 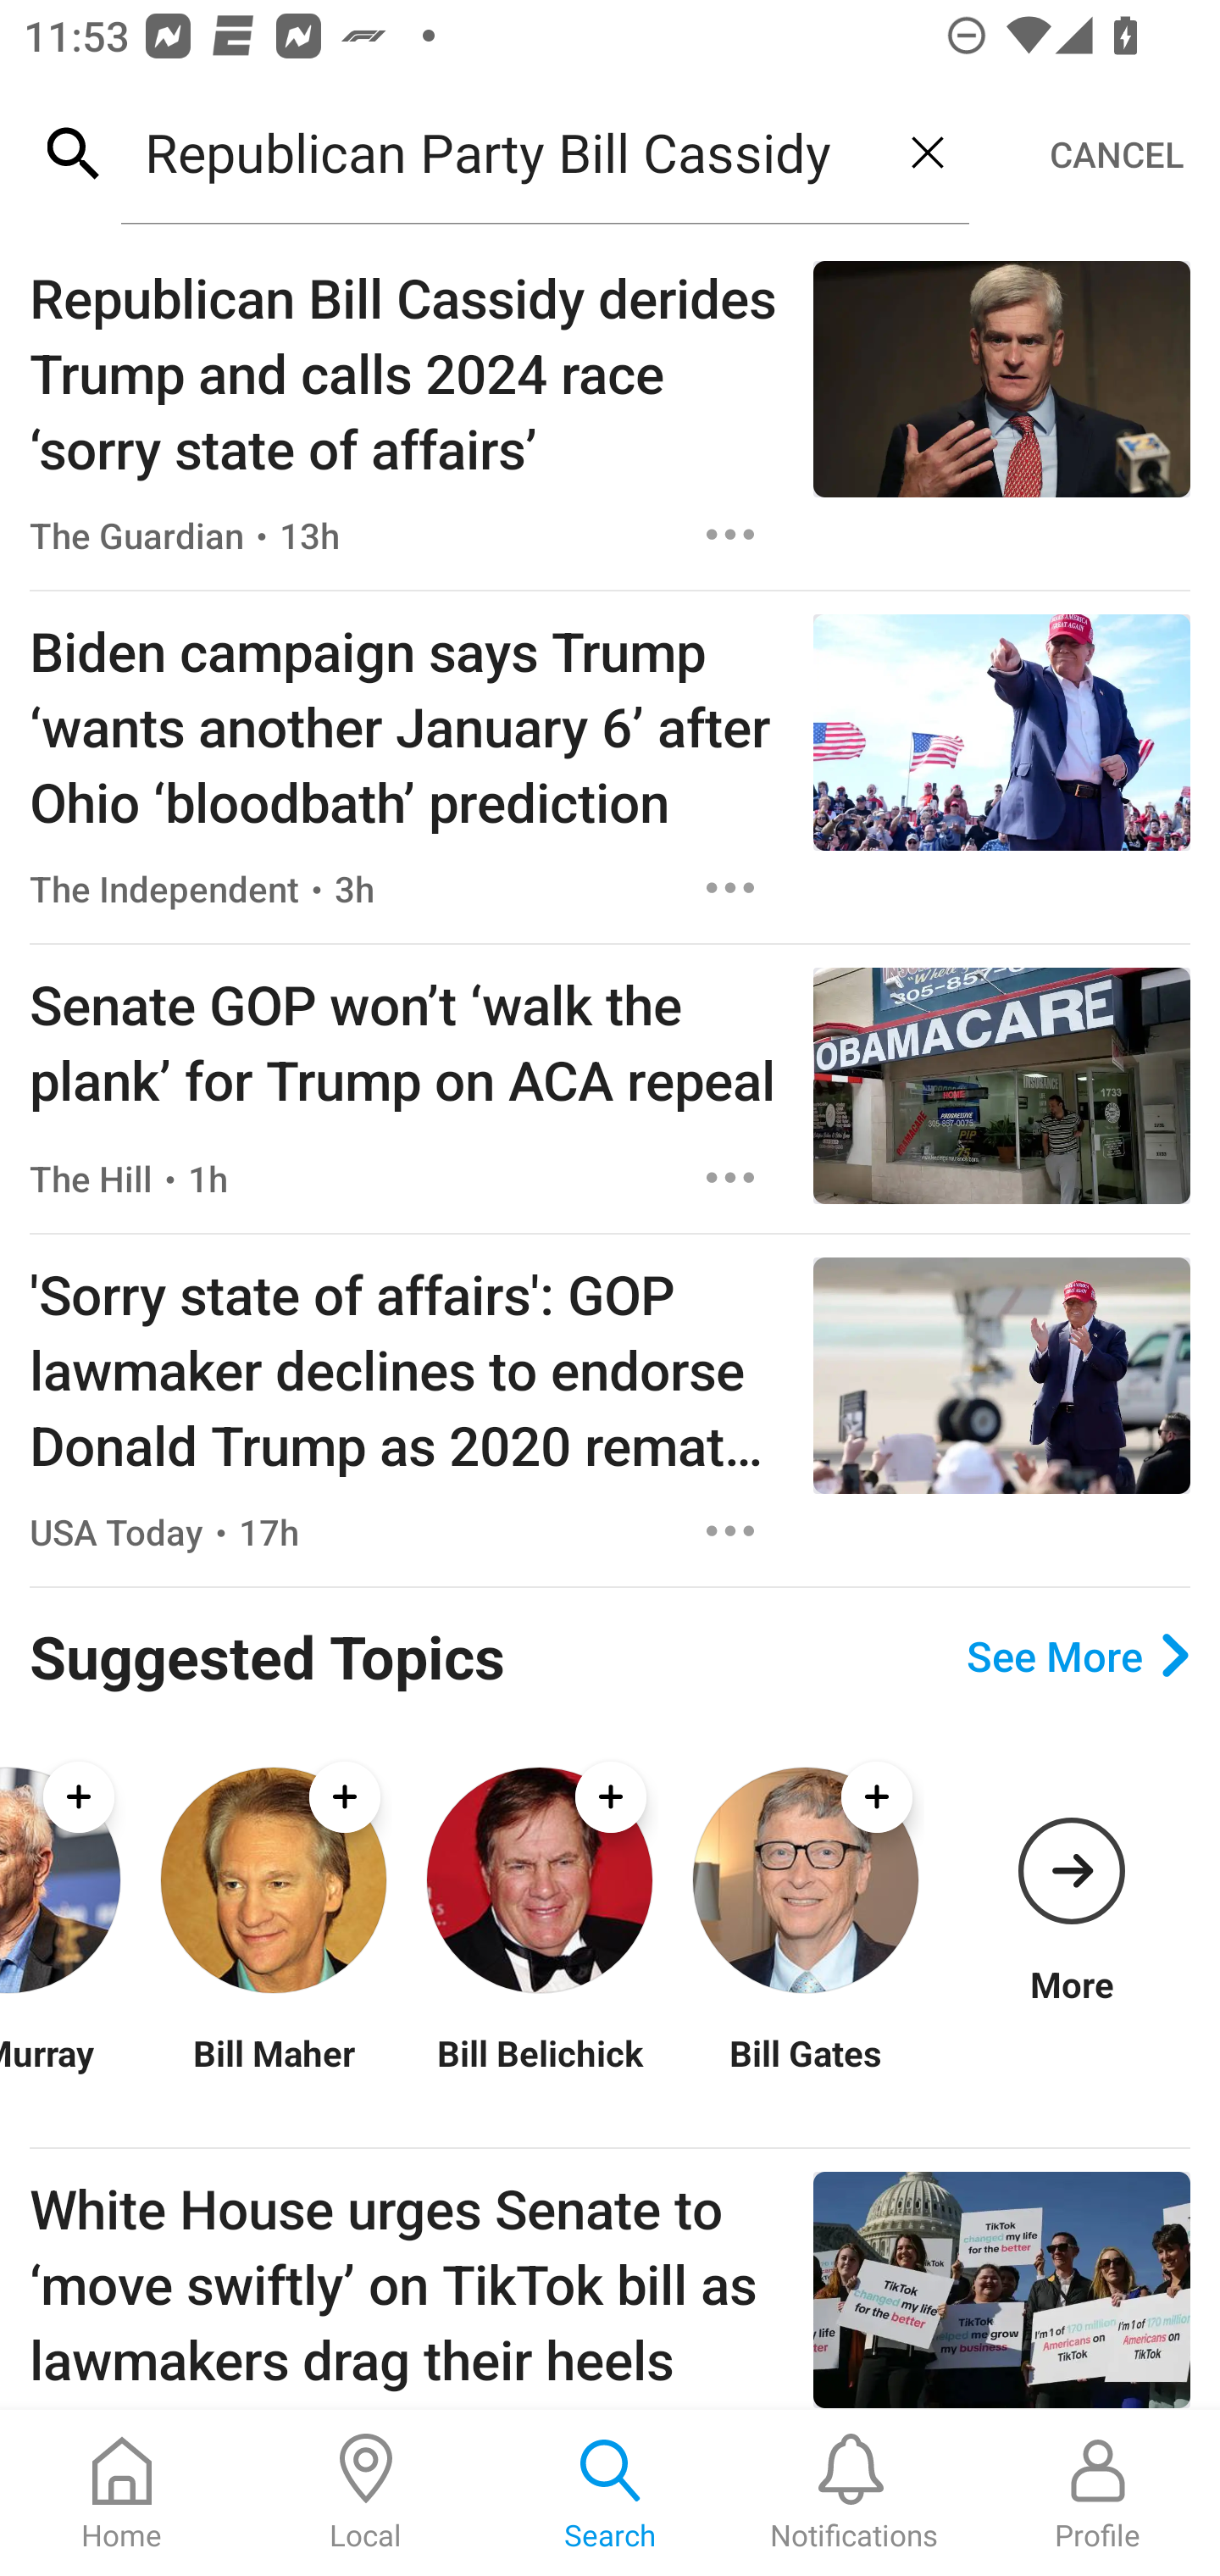 What do you see at coordinates (1078, 1656) in the screenshot?
I see `See More` at bounding box center [1078, 1656].